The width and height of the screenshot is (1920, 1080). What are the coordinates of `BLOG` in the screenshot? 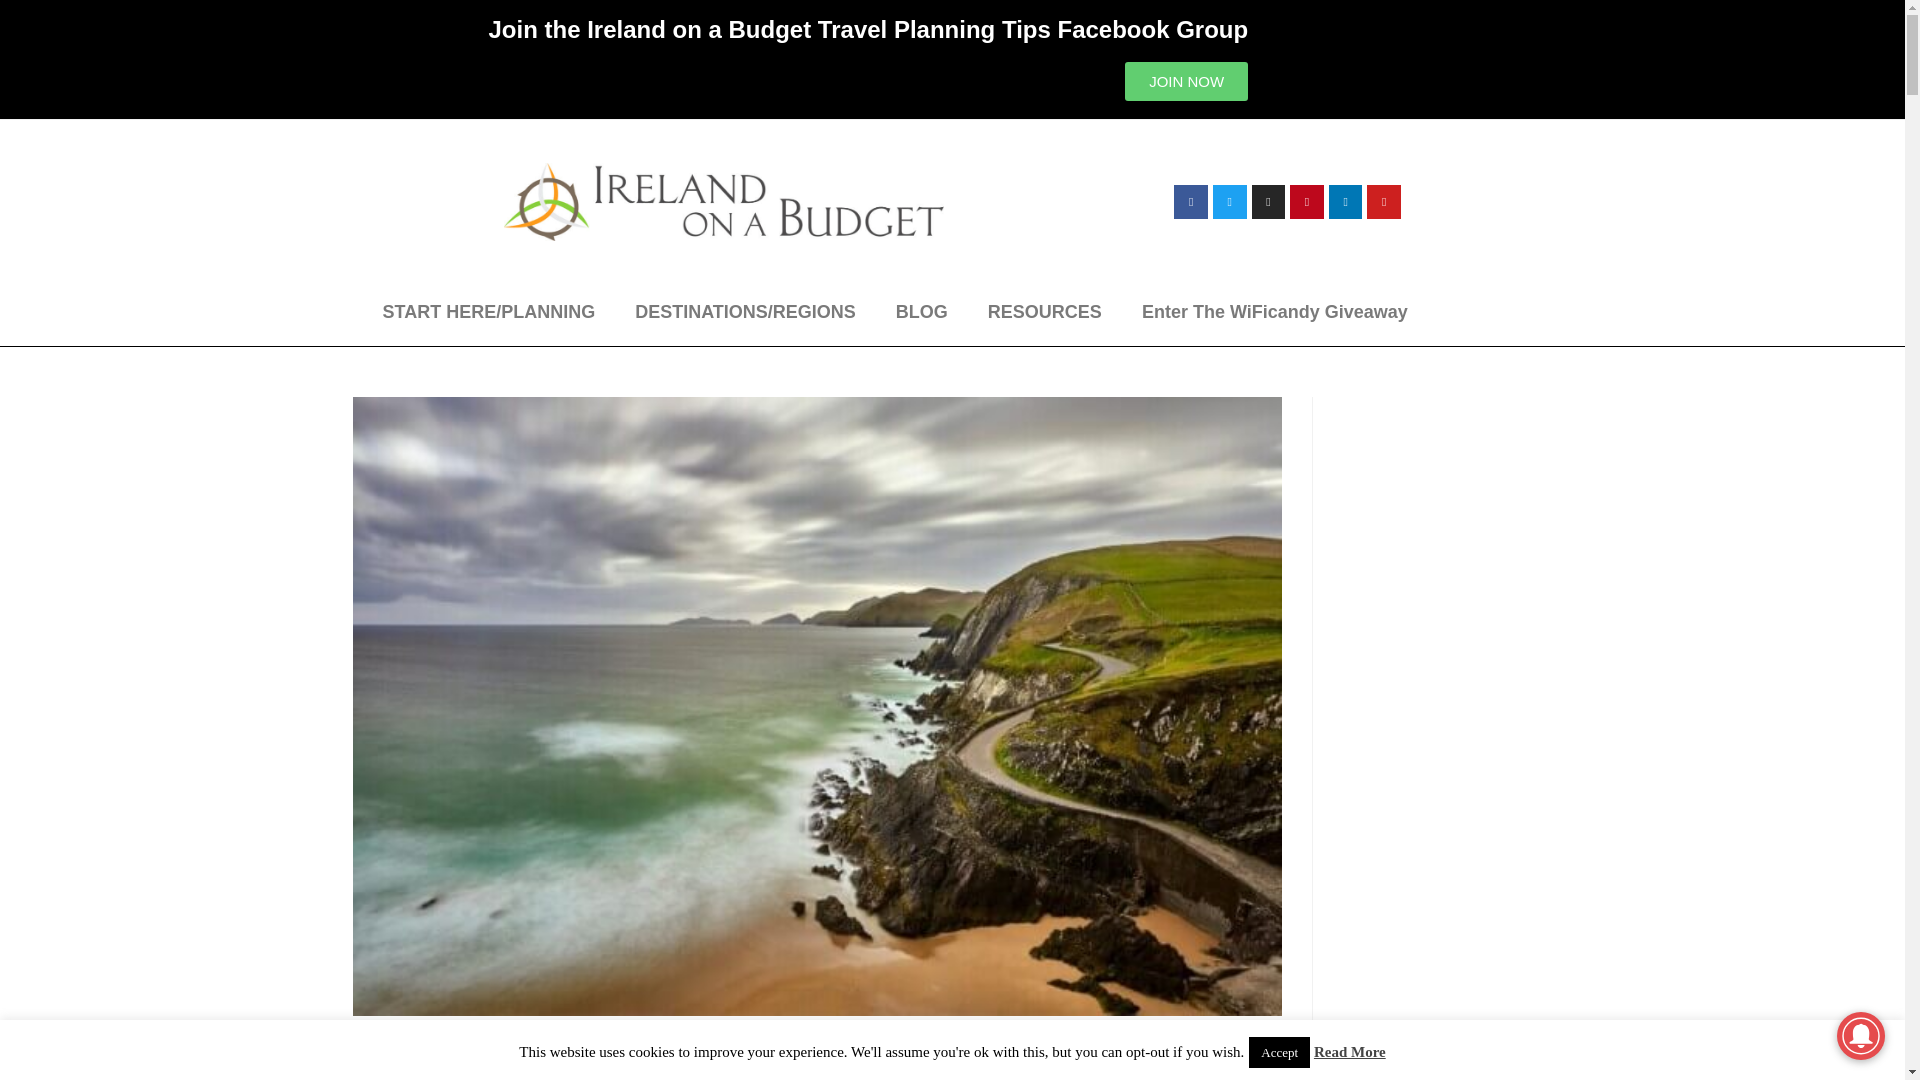 It's located at (921, 312).